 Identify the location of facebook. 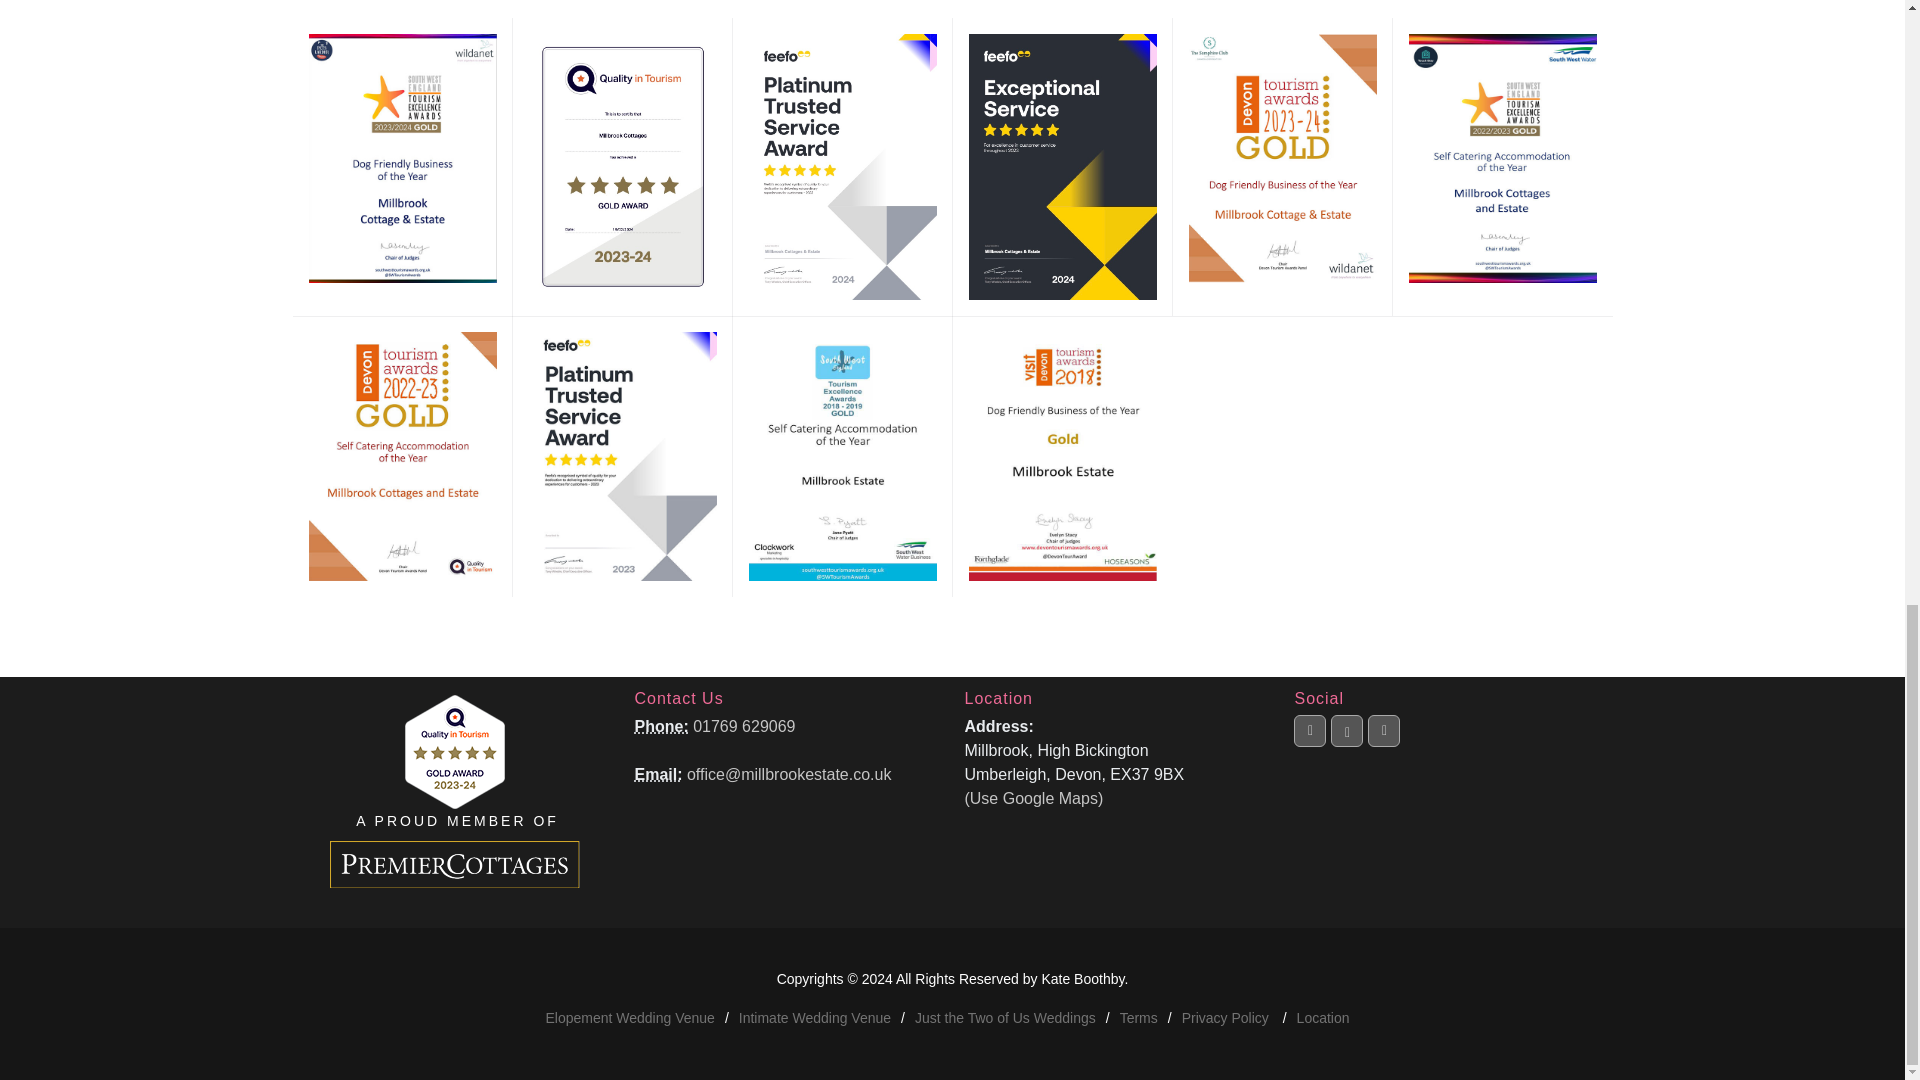
(1309, 731).